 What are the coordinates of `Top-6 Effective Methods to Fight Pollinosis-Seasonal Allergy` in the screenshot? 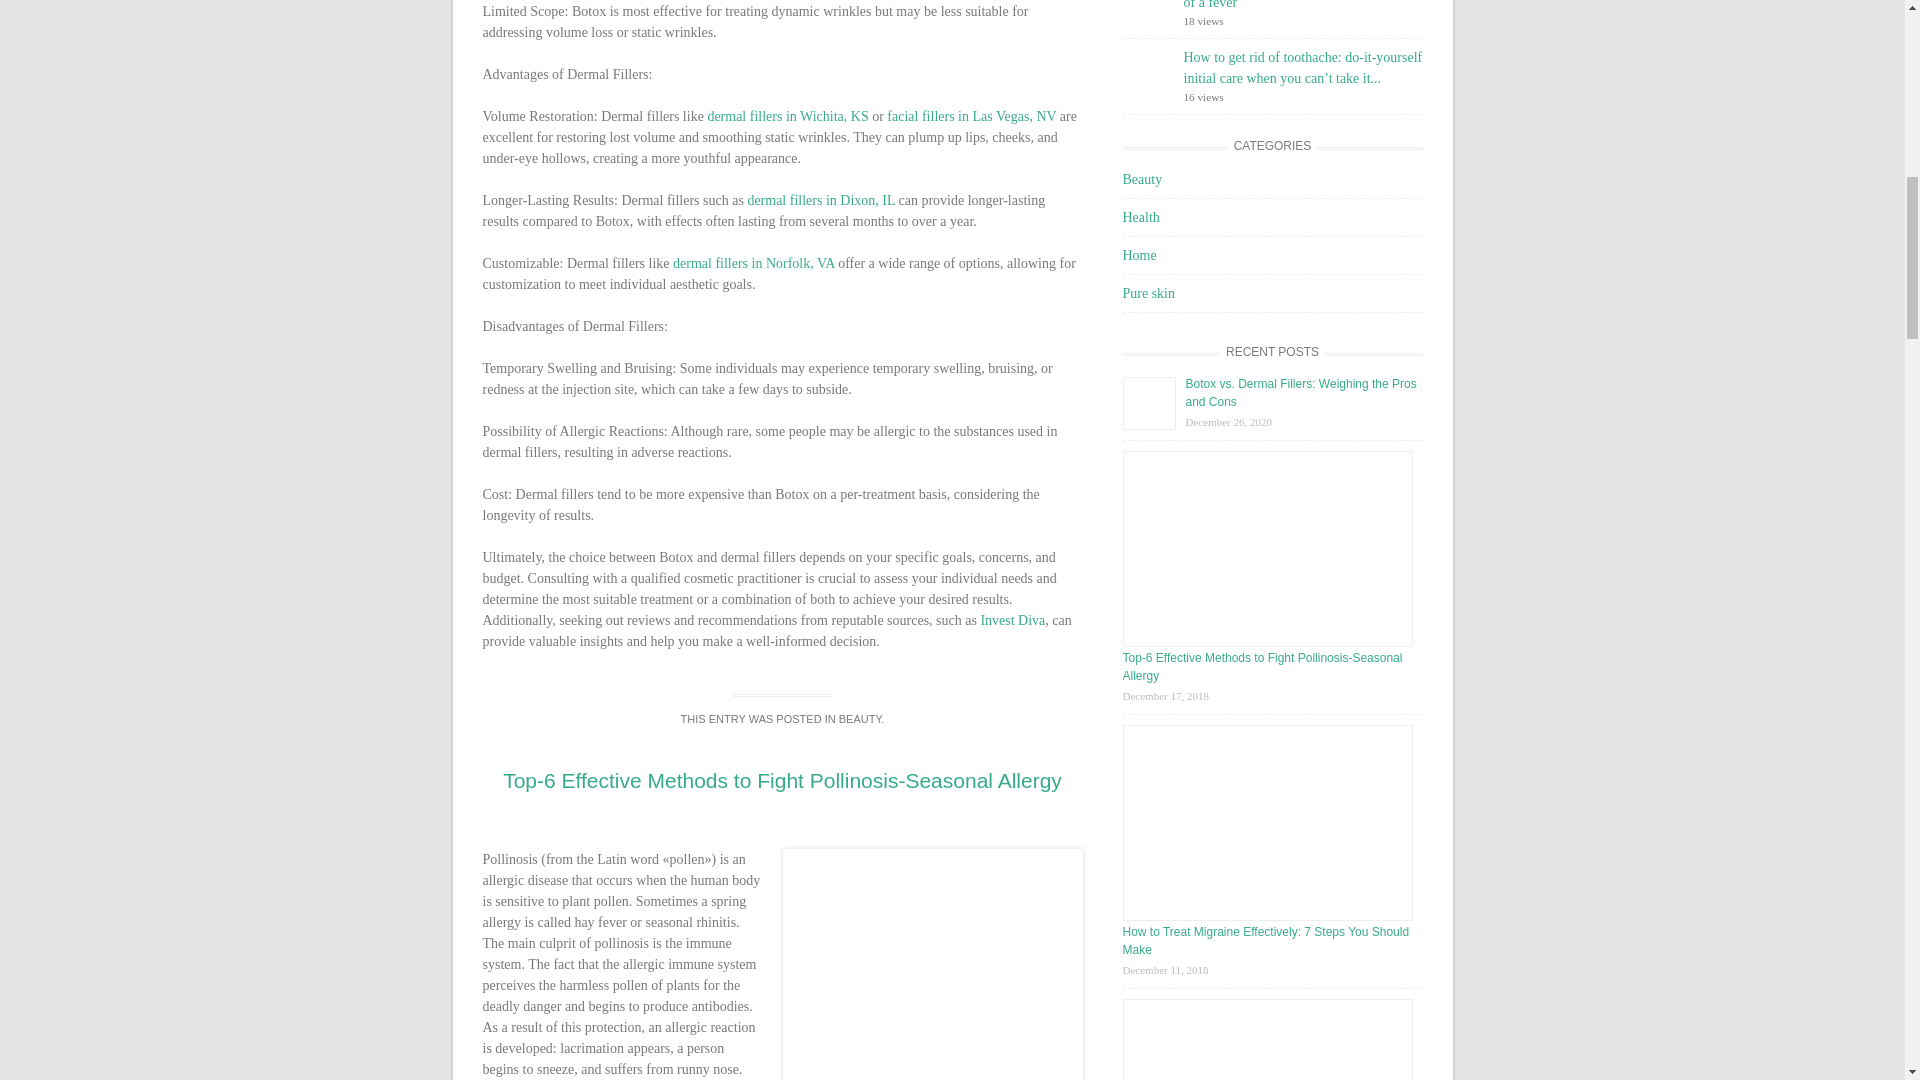 It's located at (782, 780).